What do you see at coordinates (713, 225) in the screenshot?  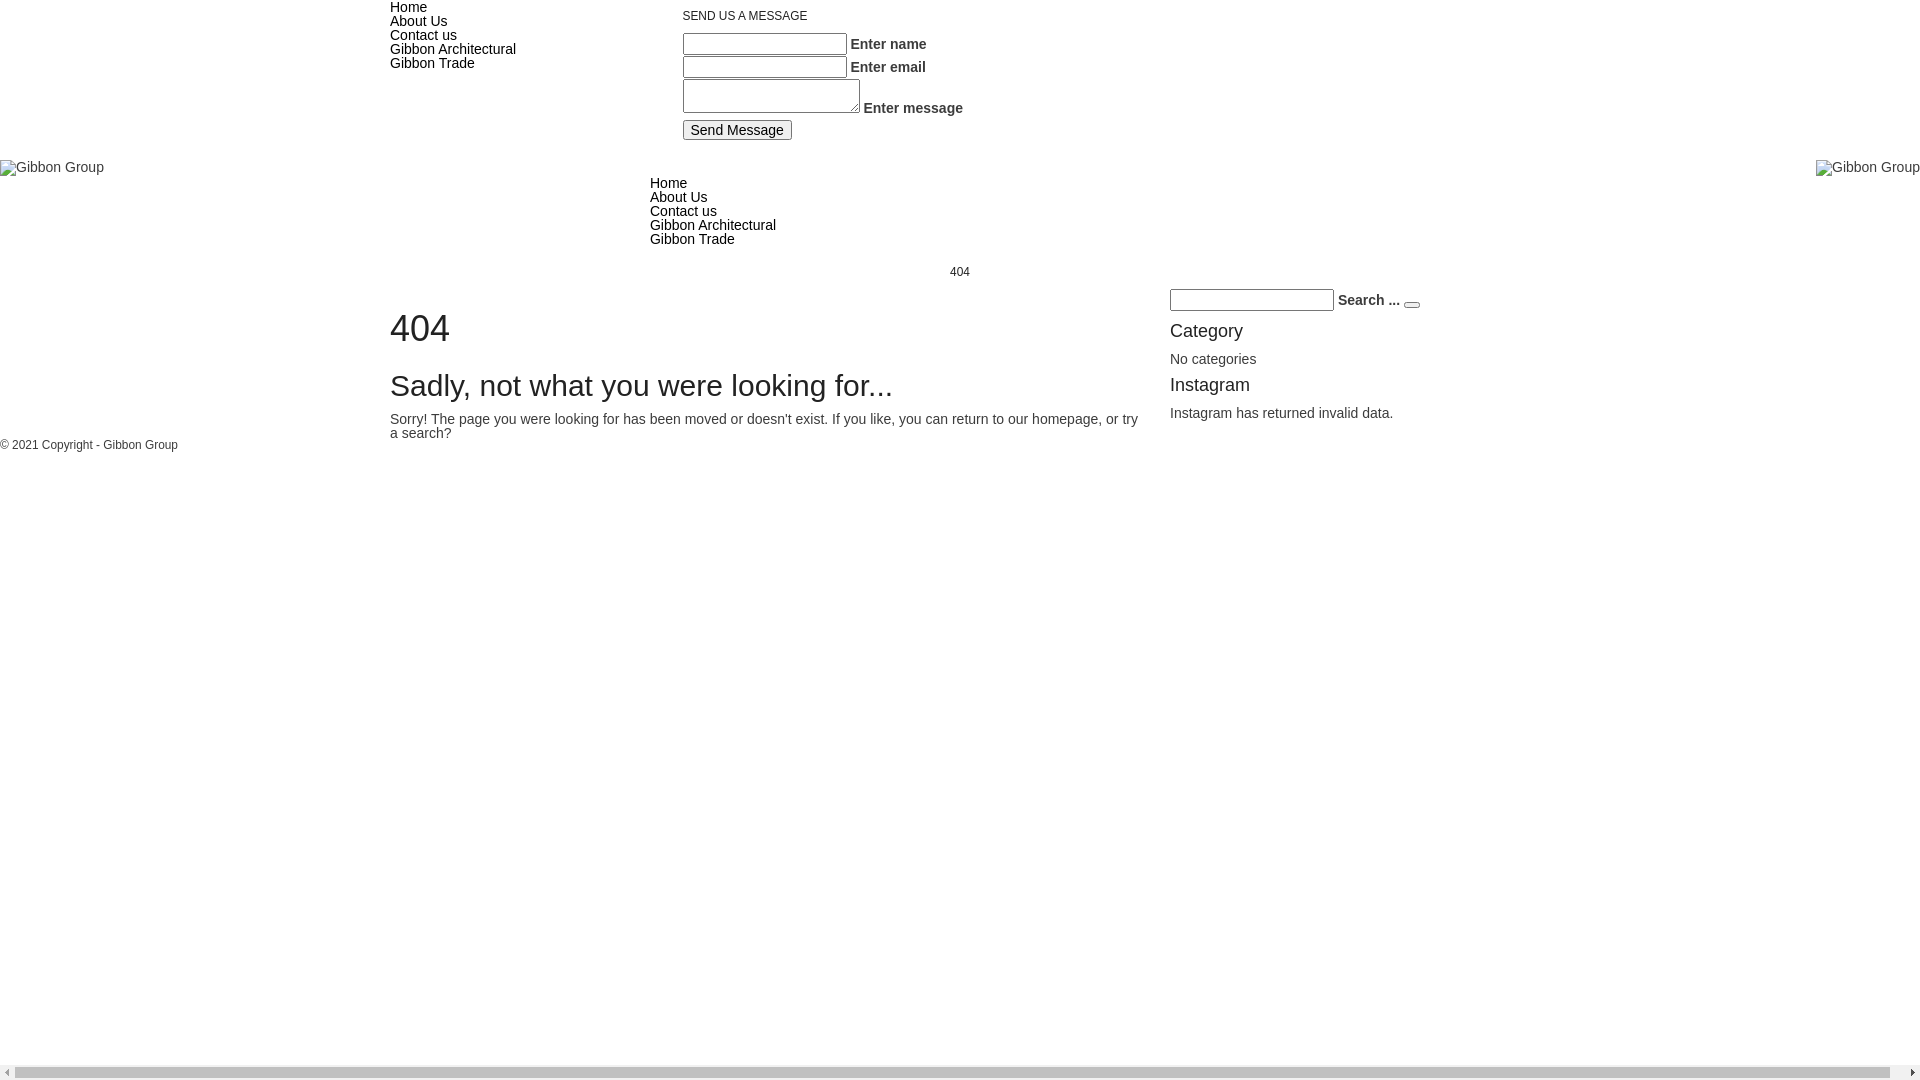 I see `Gibbon Architectural` at bounding box center [713, 225].